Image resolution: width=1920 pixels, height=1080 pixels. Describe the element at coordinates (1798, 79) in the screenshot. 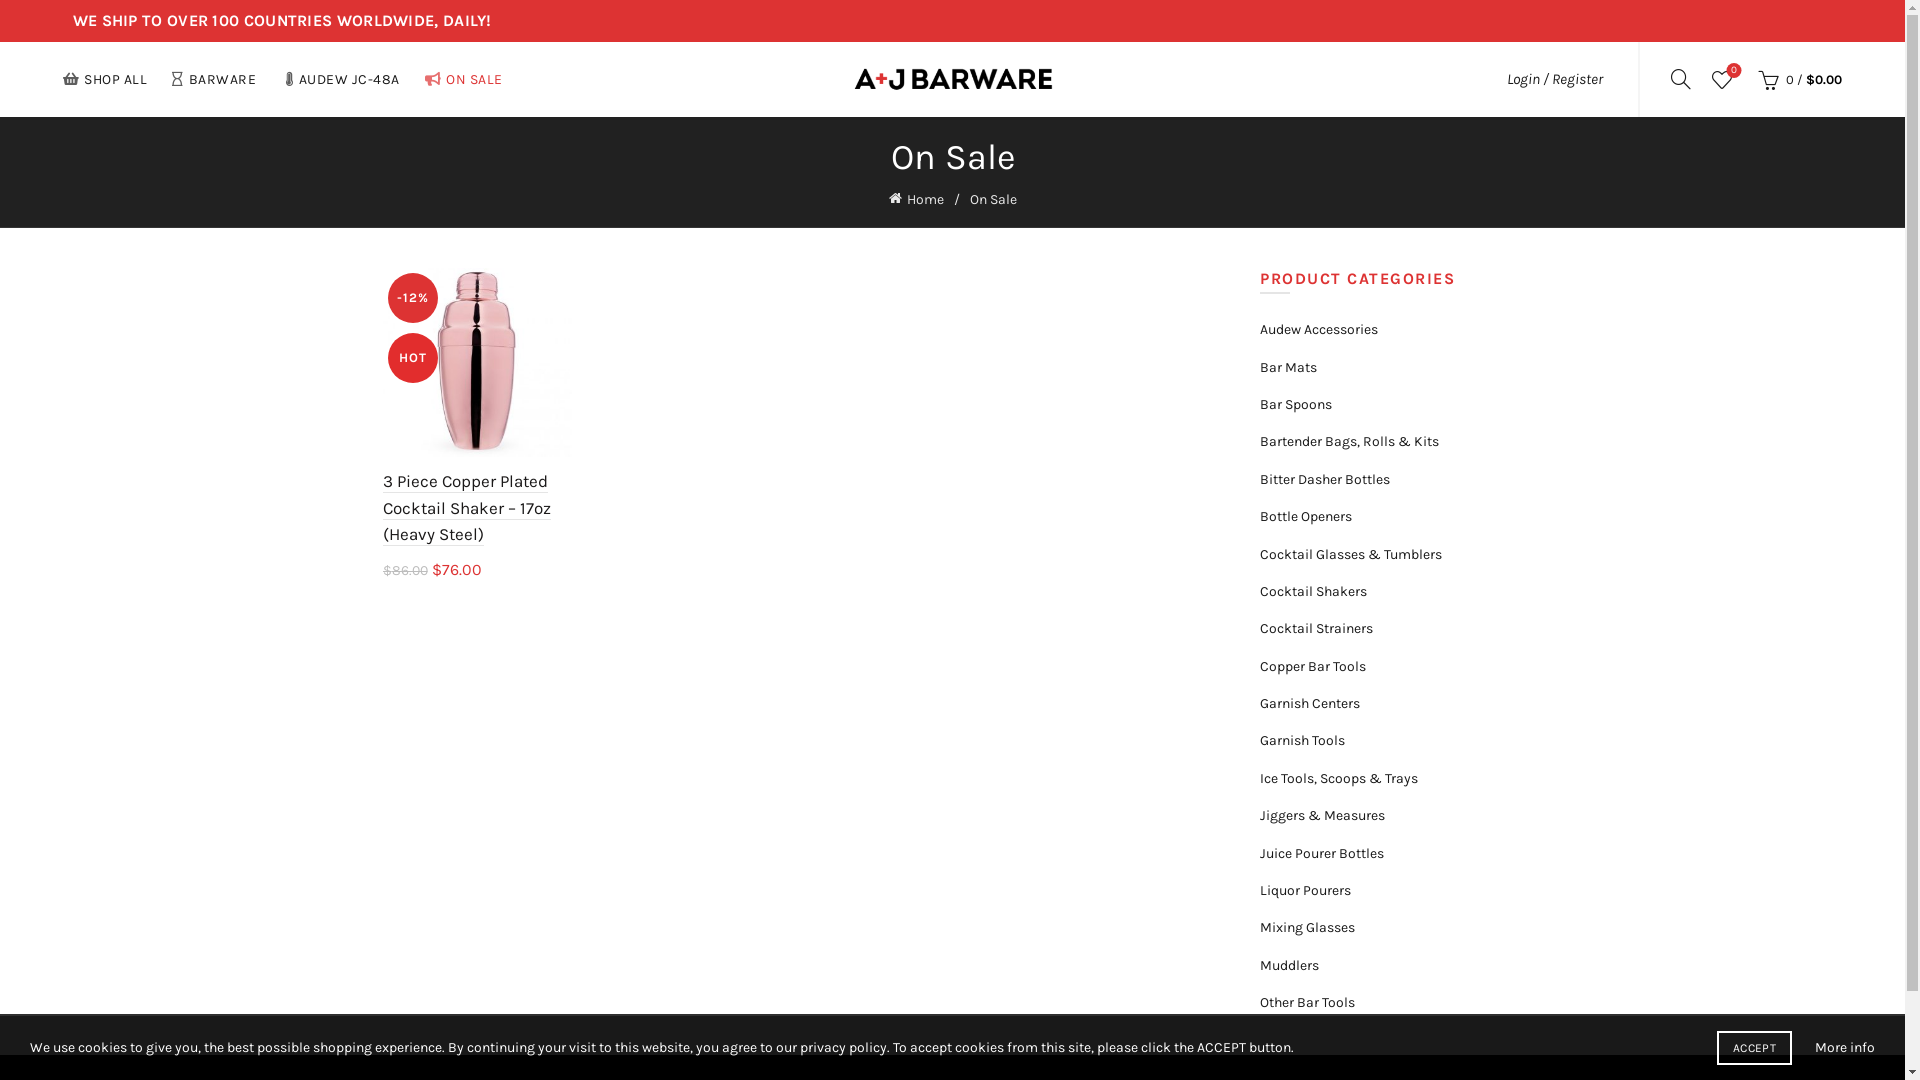

I see `0 / $0.00` at that location.